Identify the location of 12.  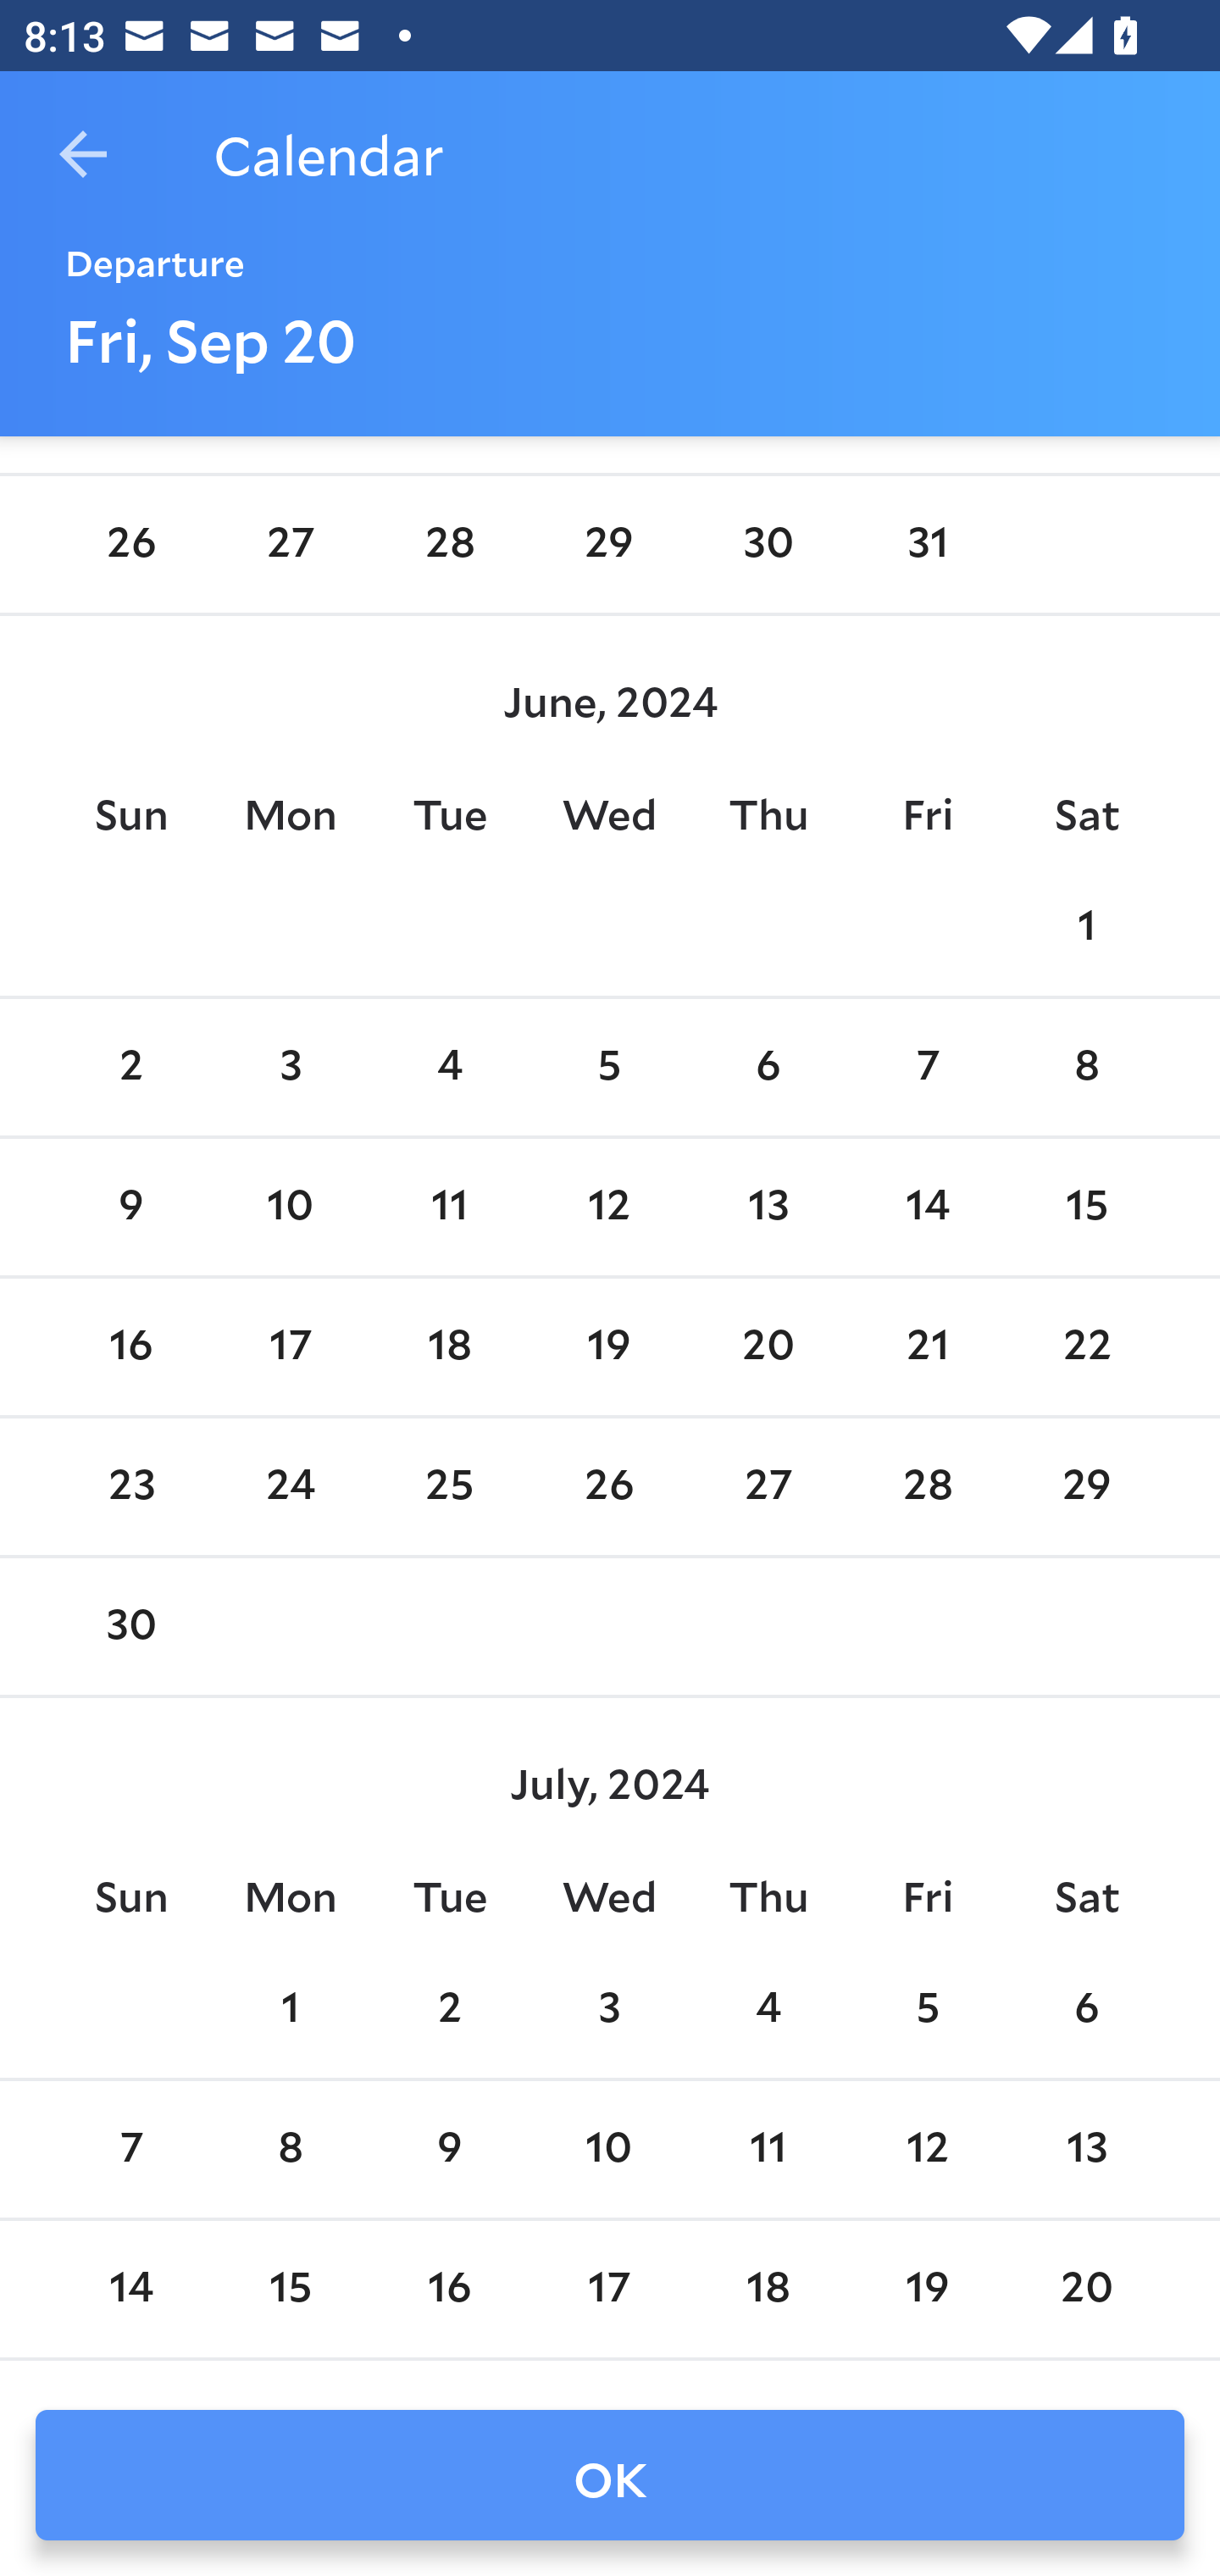
(927, 2151).